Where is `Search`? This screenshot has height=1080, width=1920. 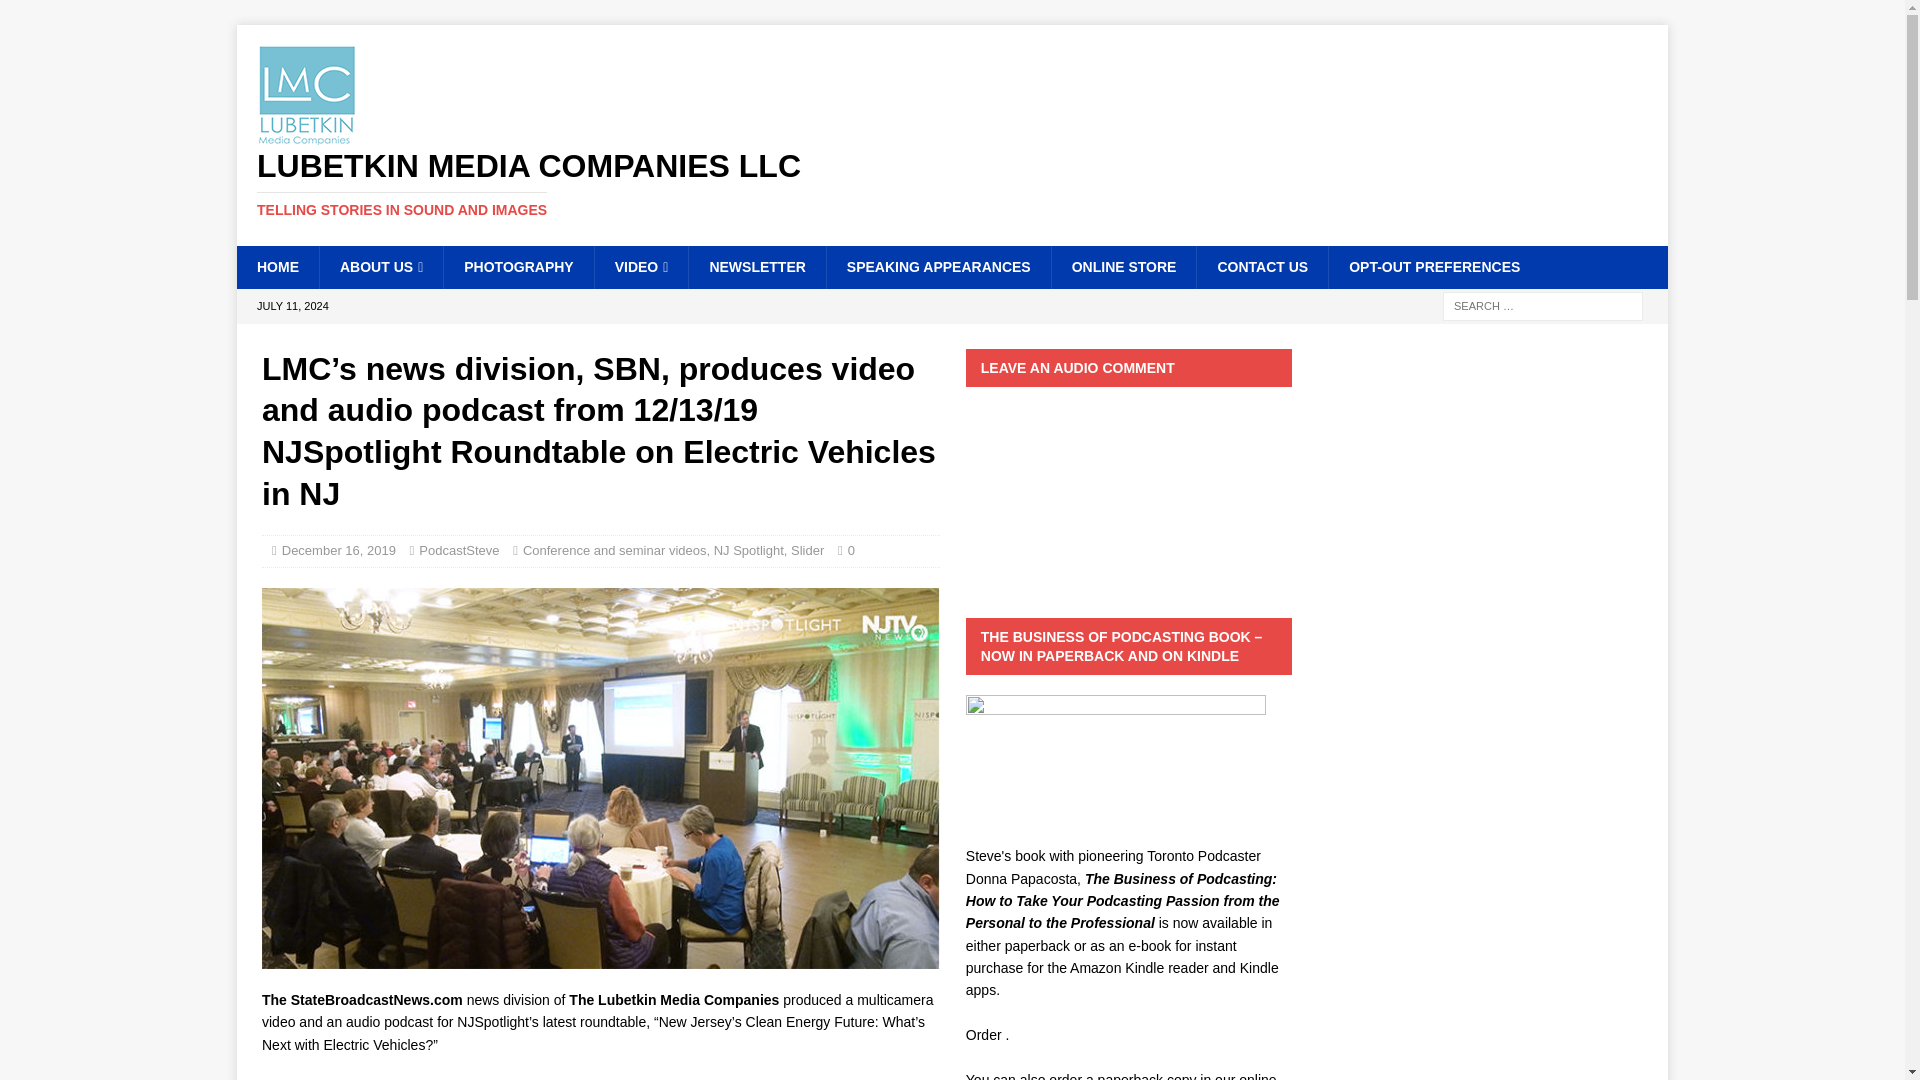 Search is located at coordinates (74, 16).